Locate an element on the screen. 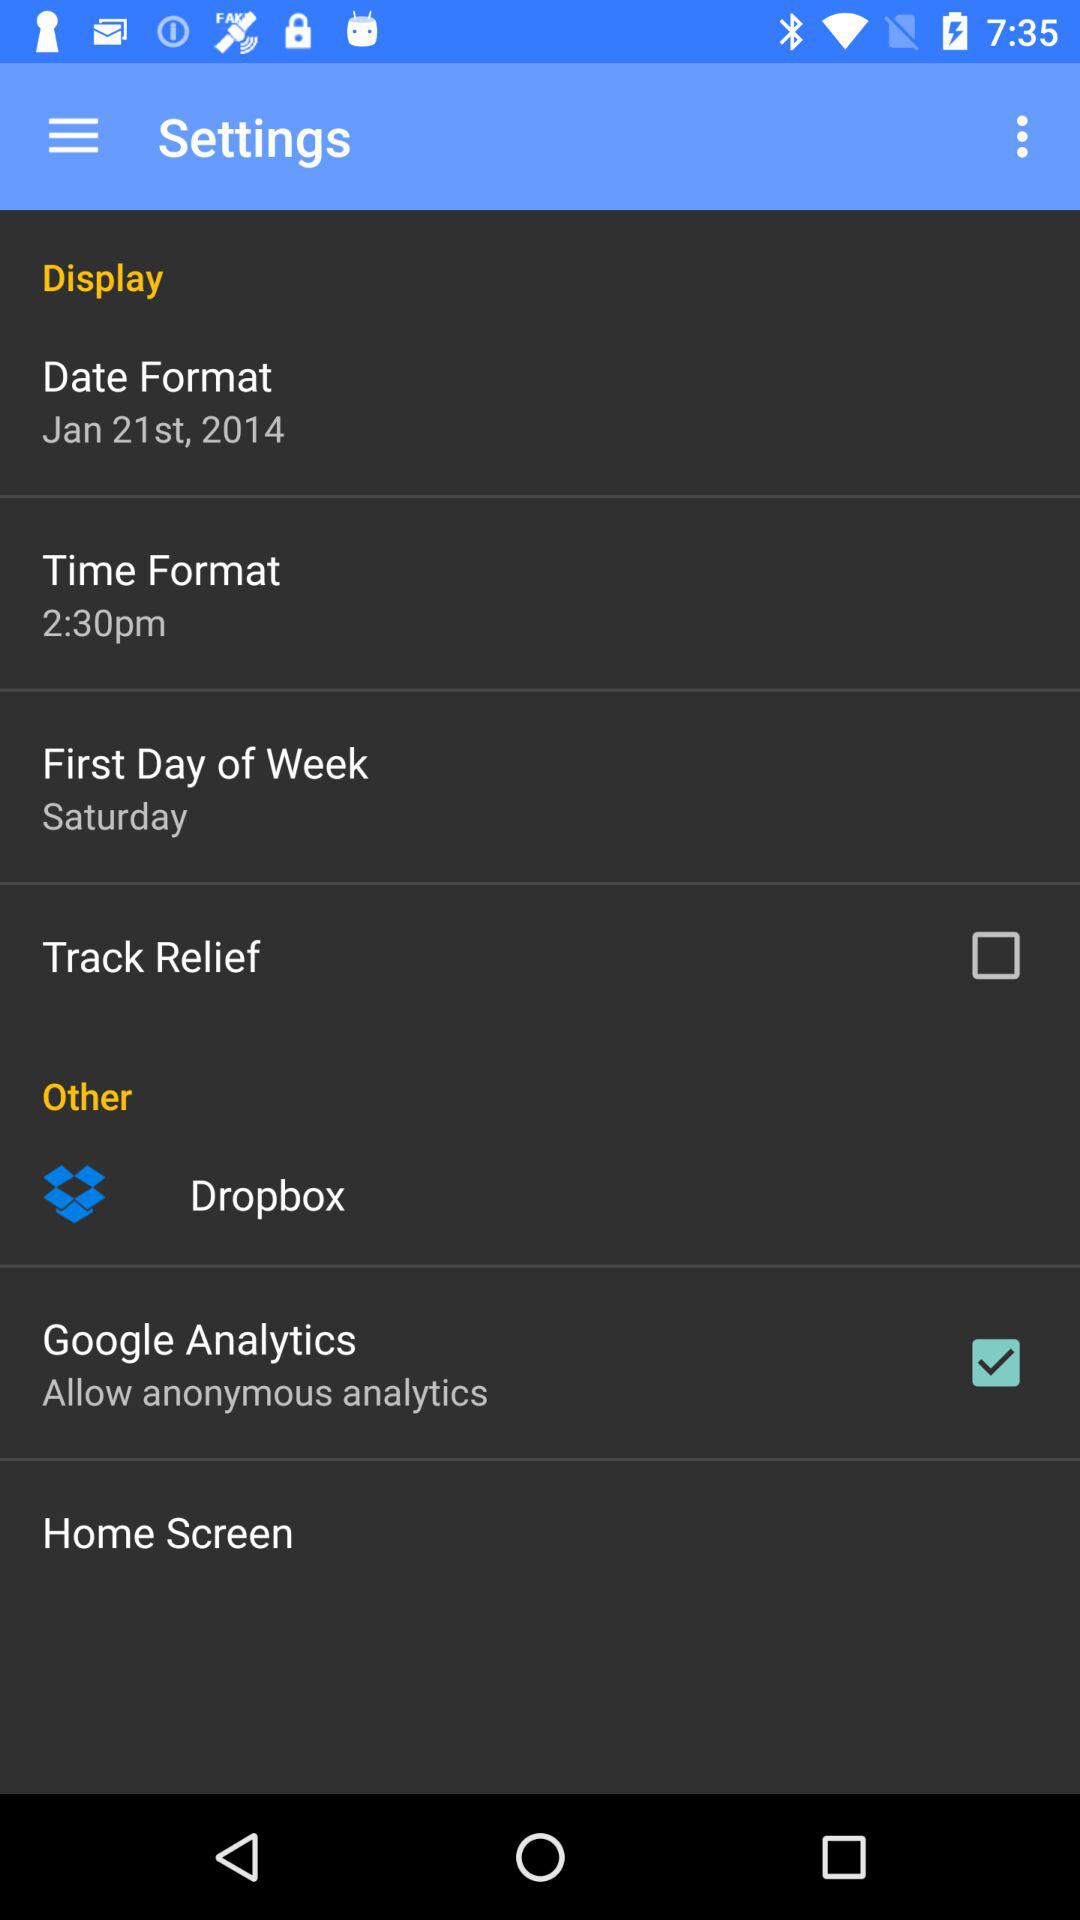 The width and height of the screenshot is (1080, 1920). click the icon above display is located at coordinates (73, 136).